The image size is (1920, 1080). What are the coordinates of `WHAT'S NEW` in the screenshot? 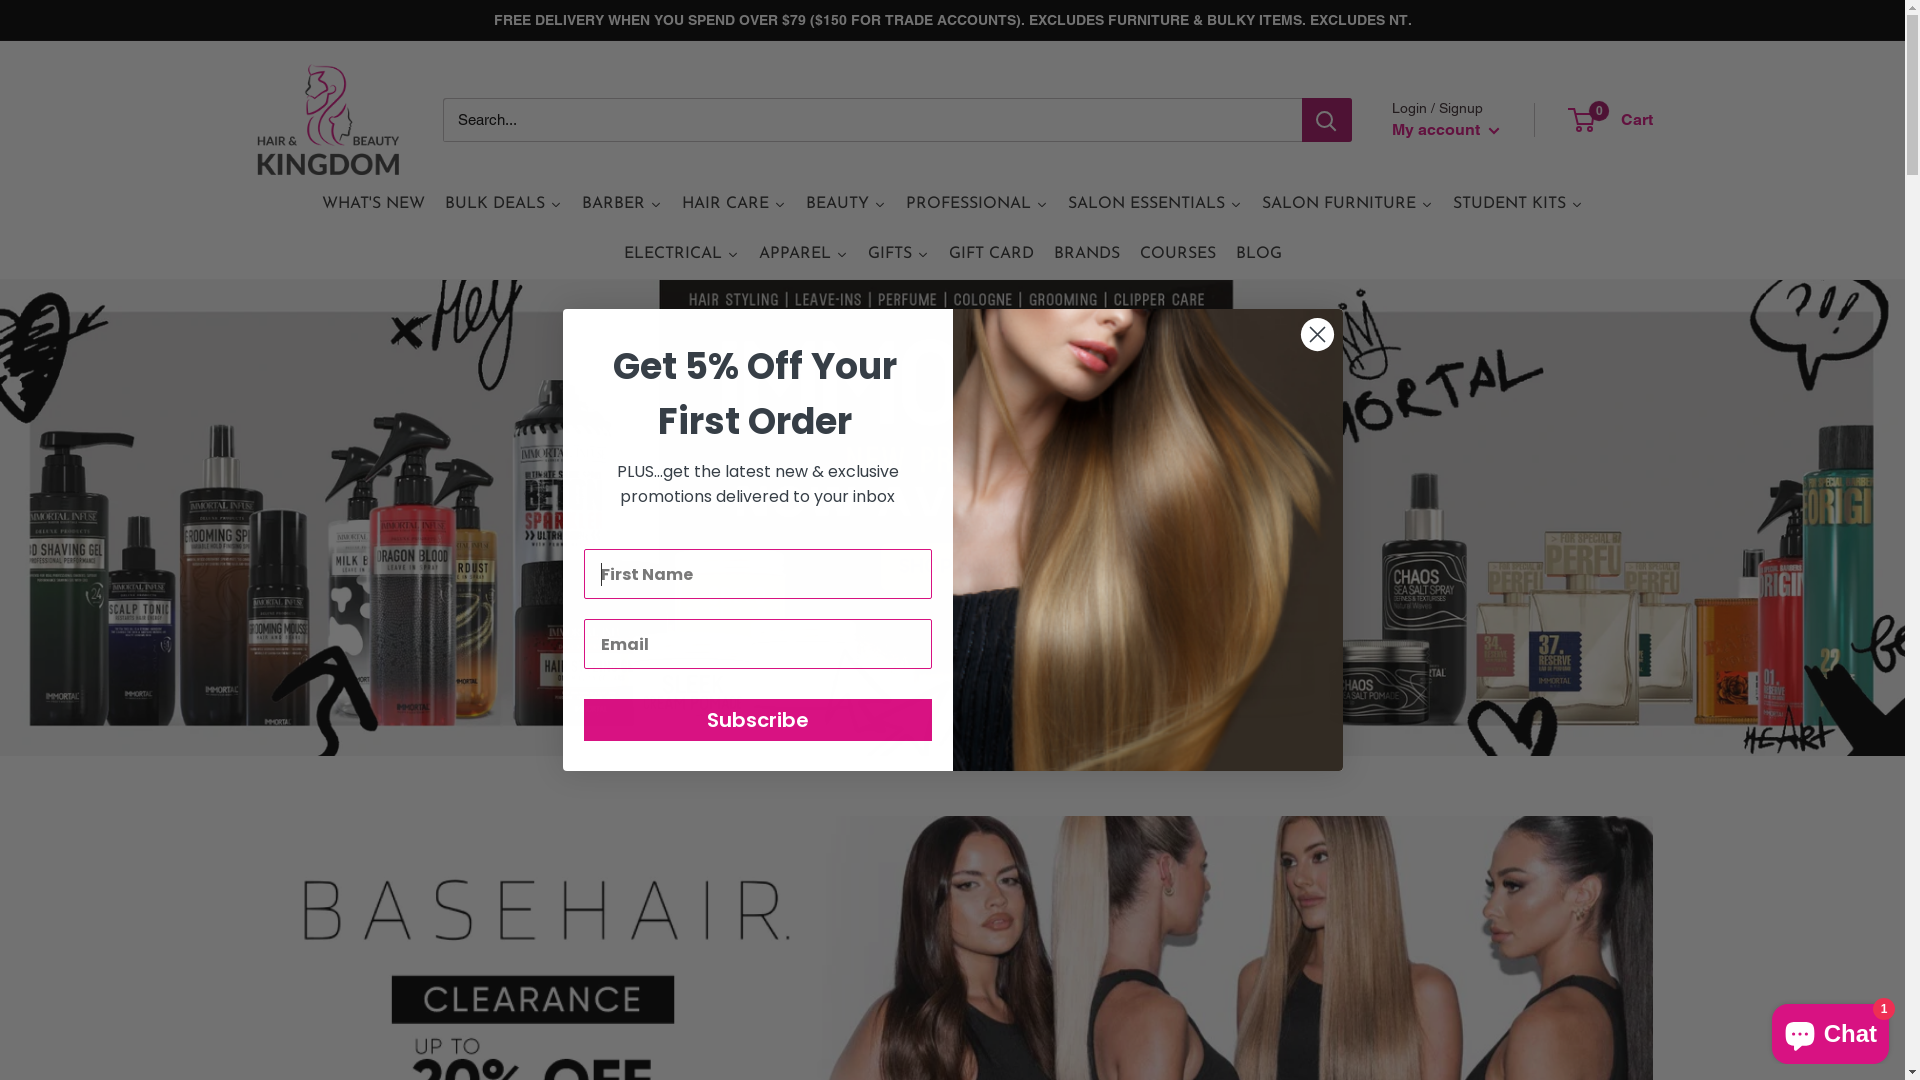 It's located at (374, 204).